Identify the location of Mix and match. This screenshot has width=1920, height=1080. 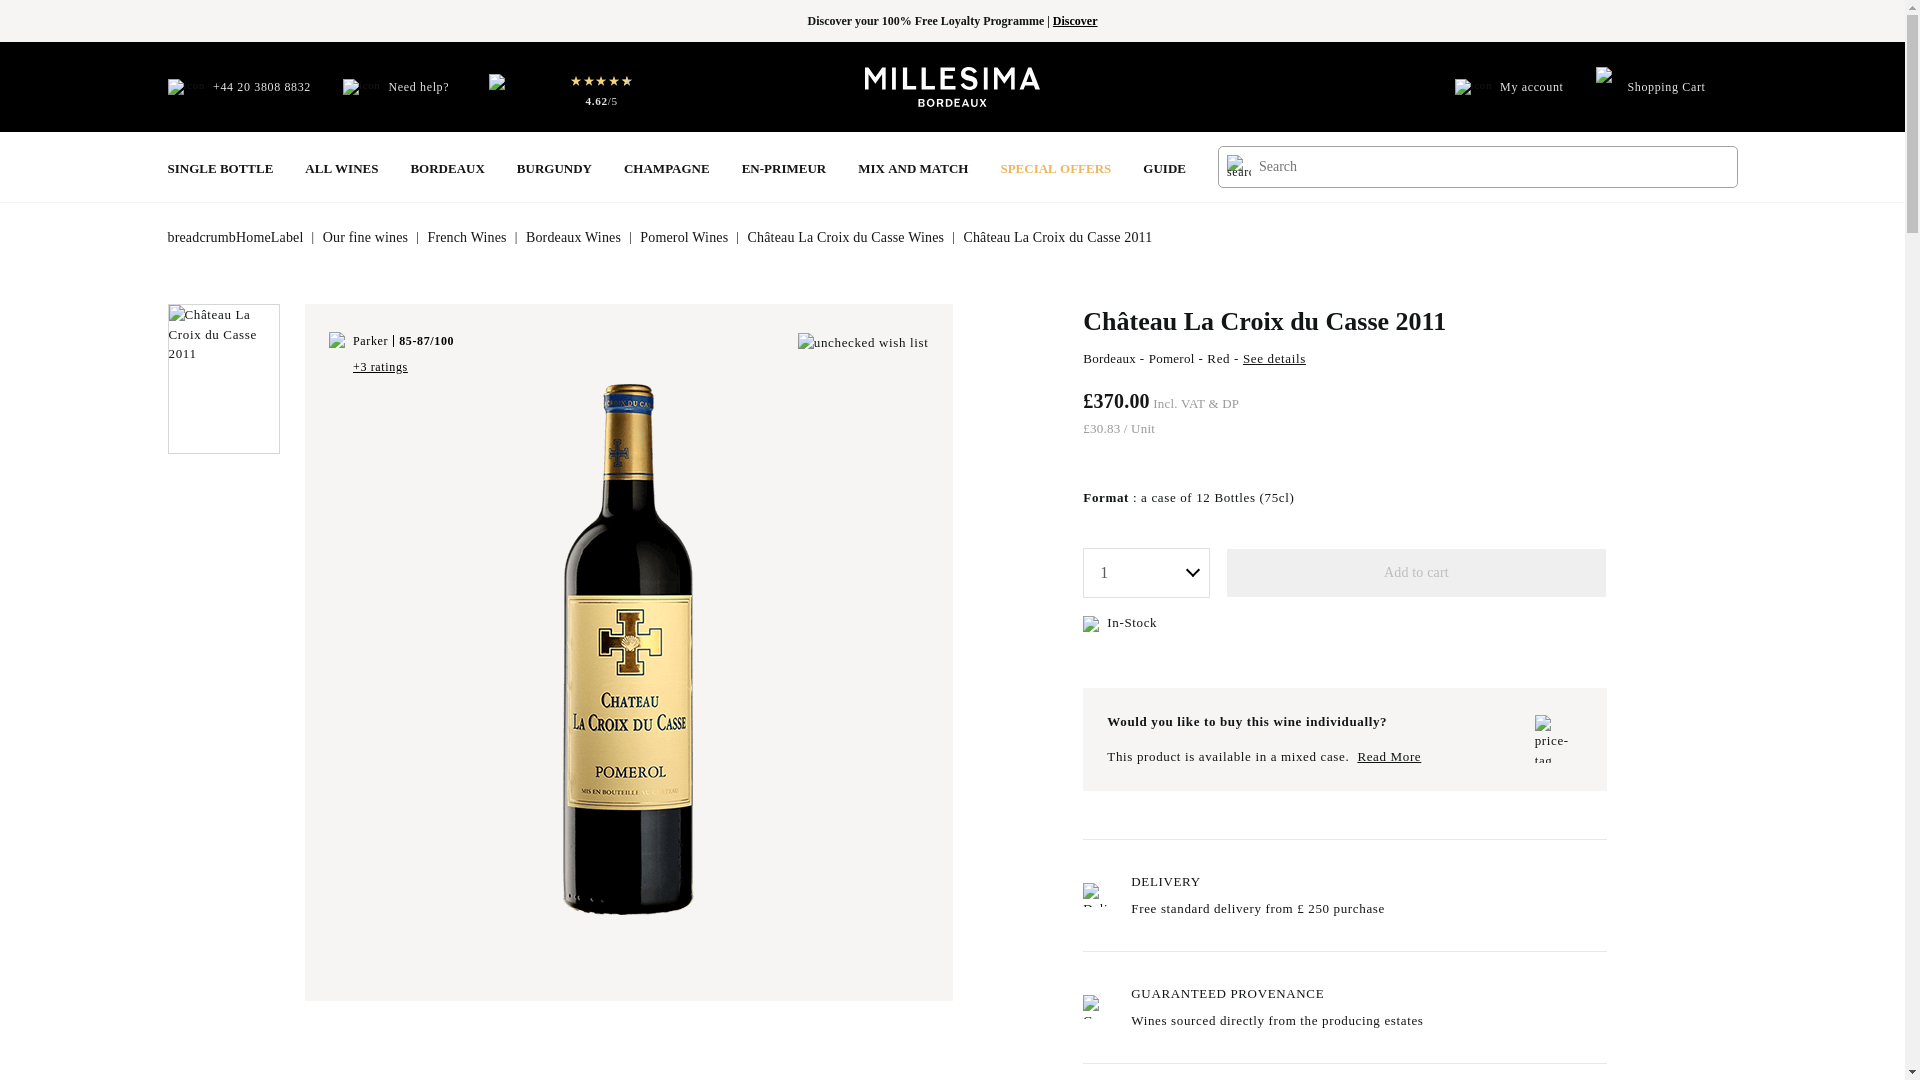
(912, 166).